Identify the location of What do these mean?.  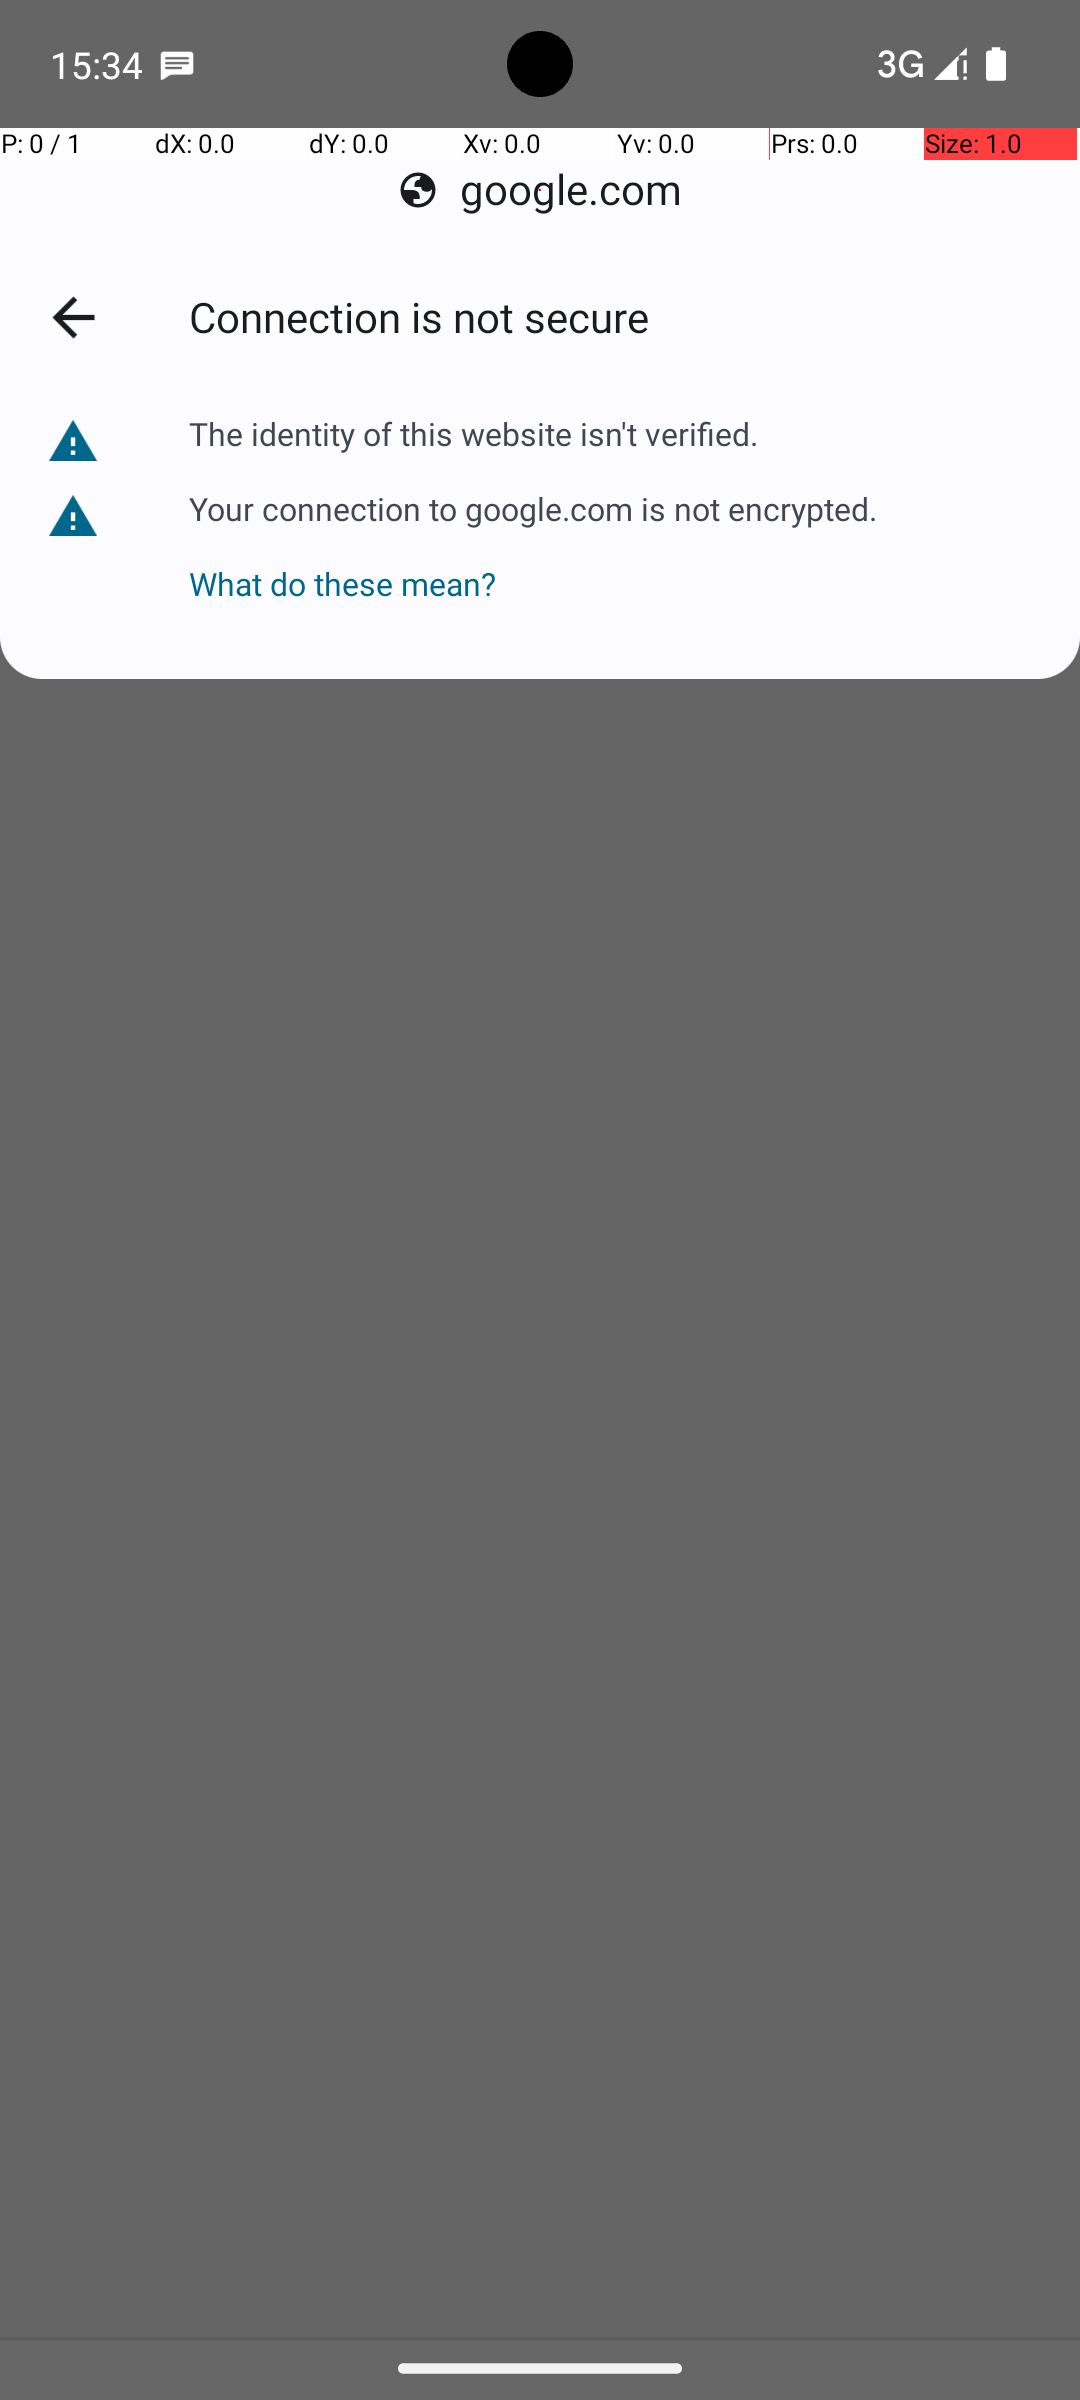
(533, 568).